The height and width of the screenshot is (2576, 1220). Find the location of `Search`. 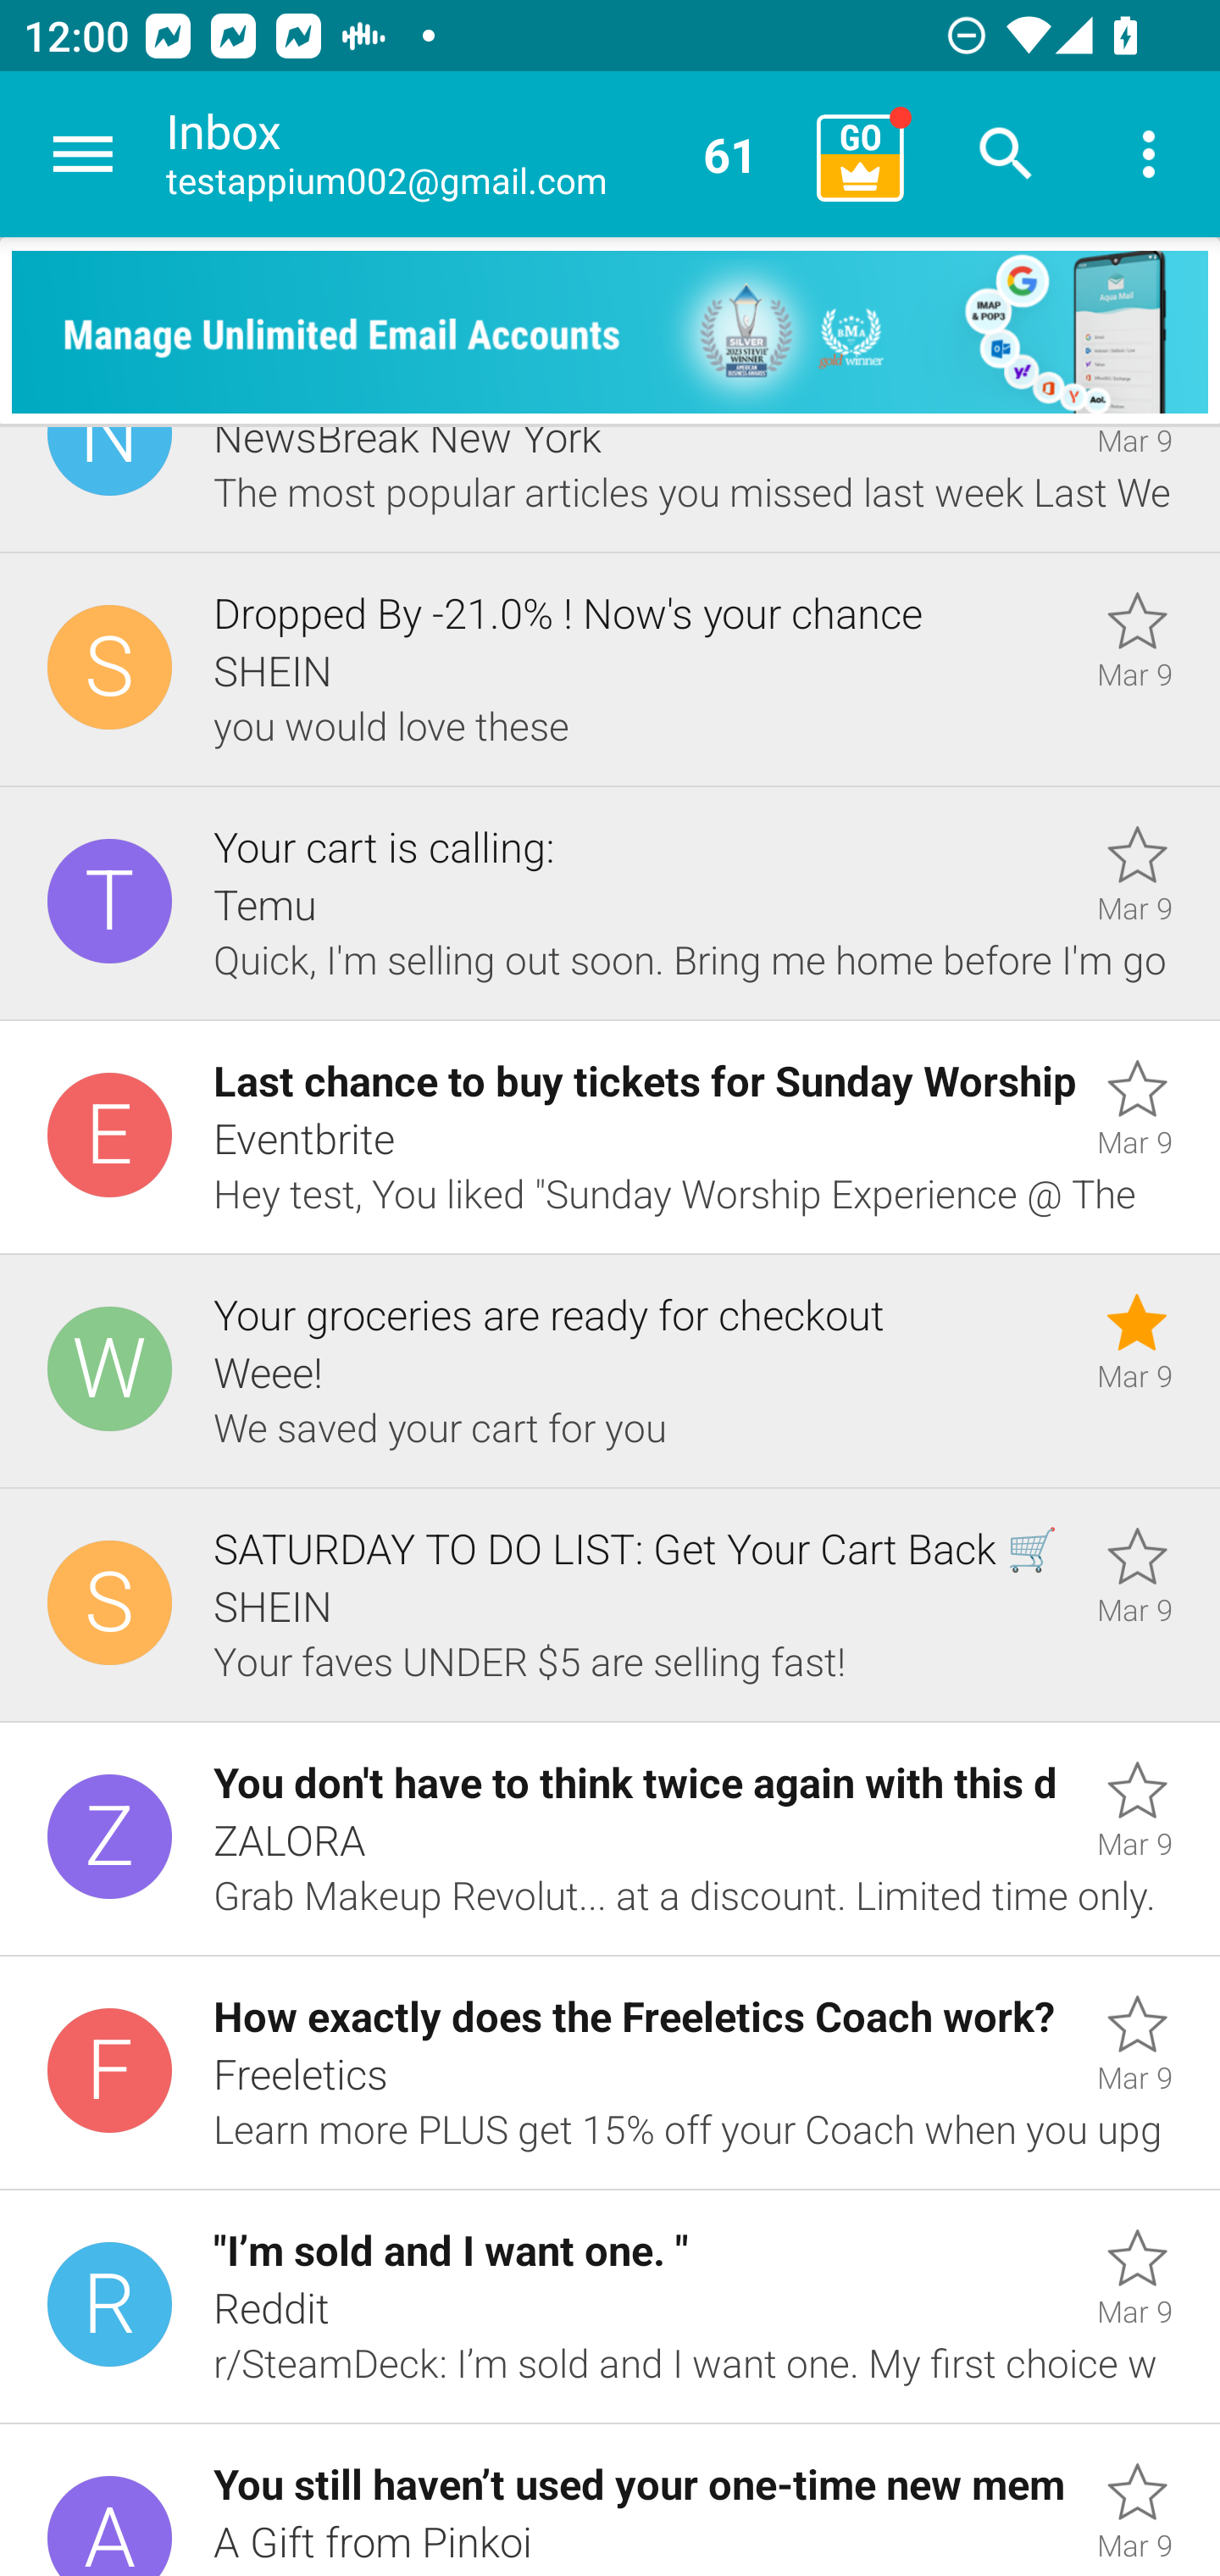

Search is located at coordinates (1006, 154).